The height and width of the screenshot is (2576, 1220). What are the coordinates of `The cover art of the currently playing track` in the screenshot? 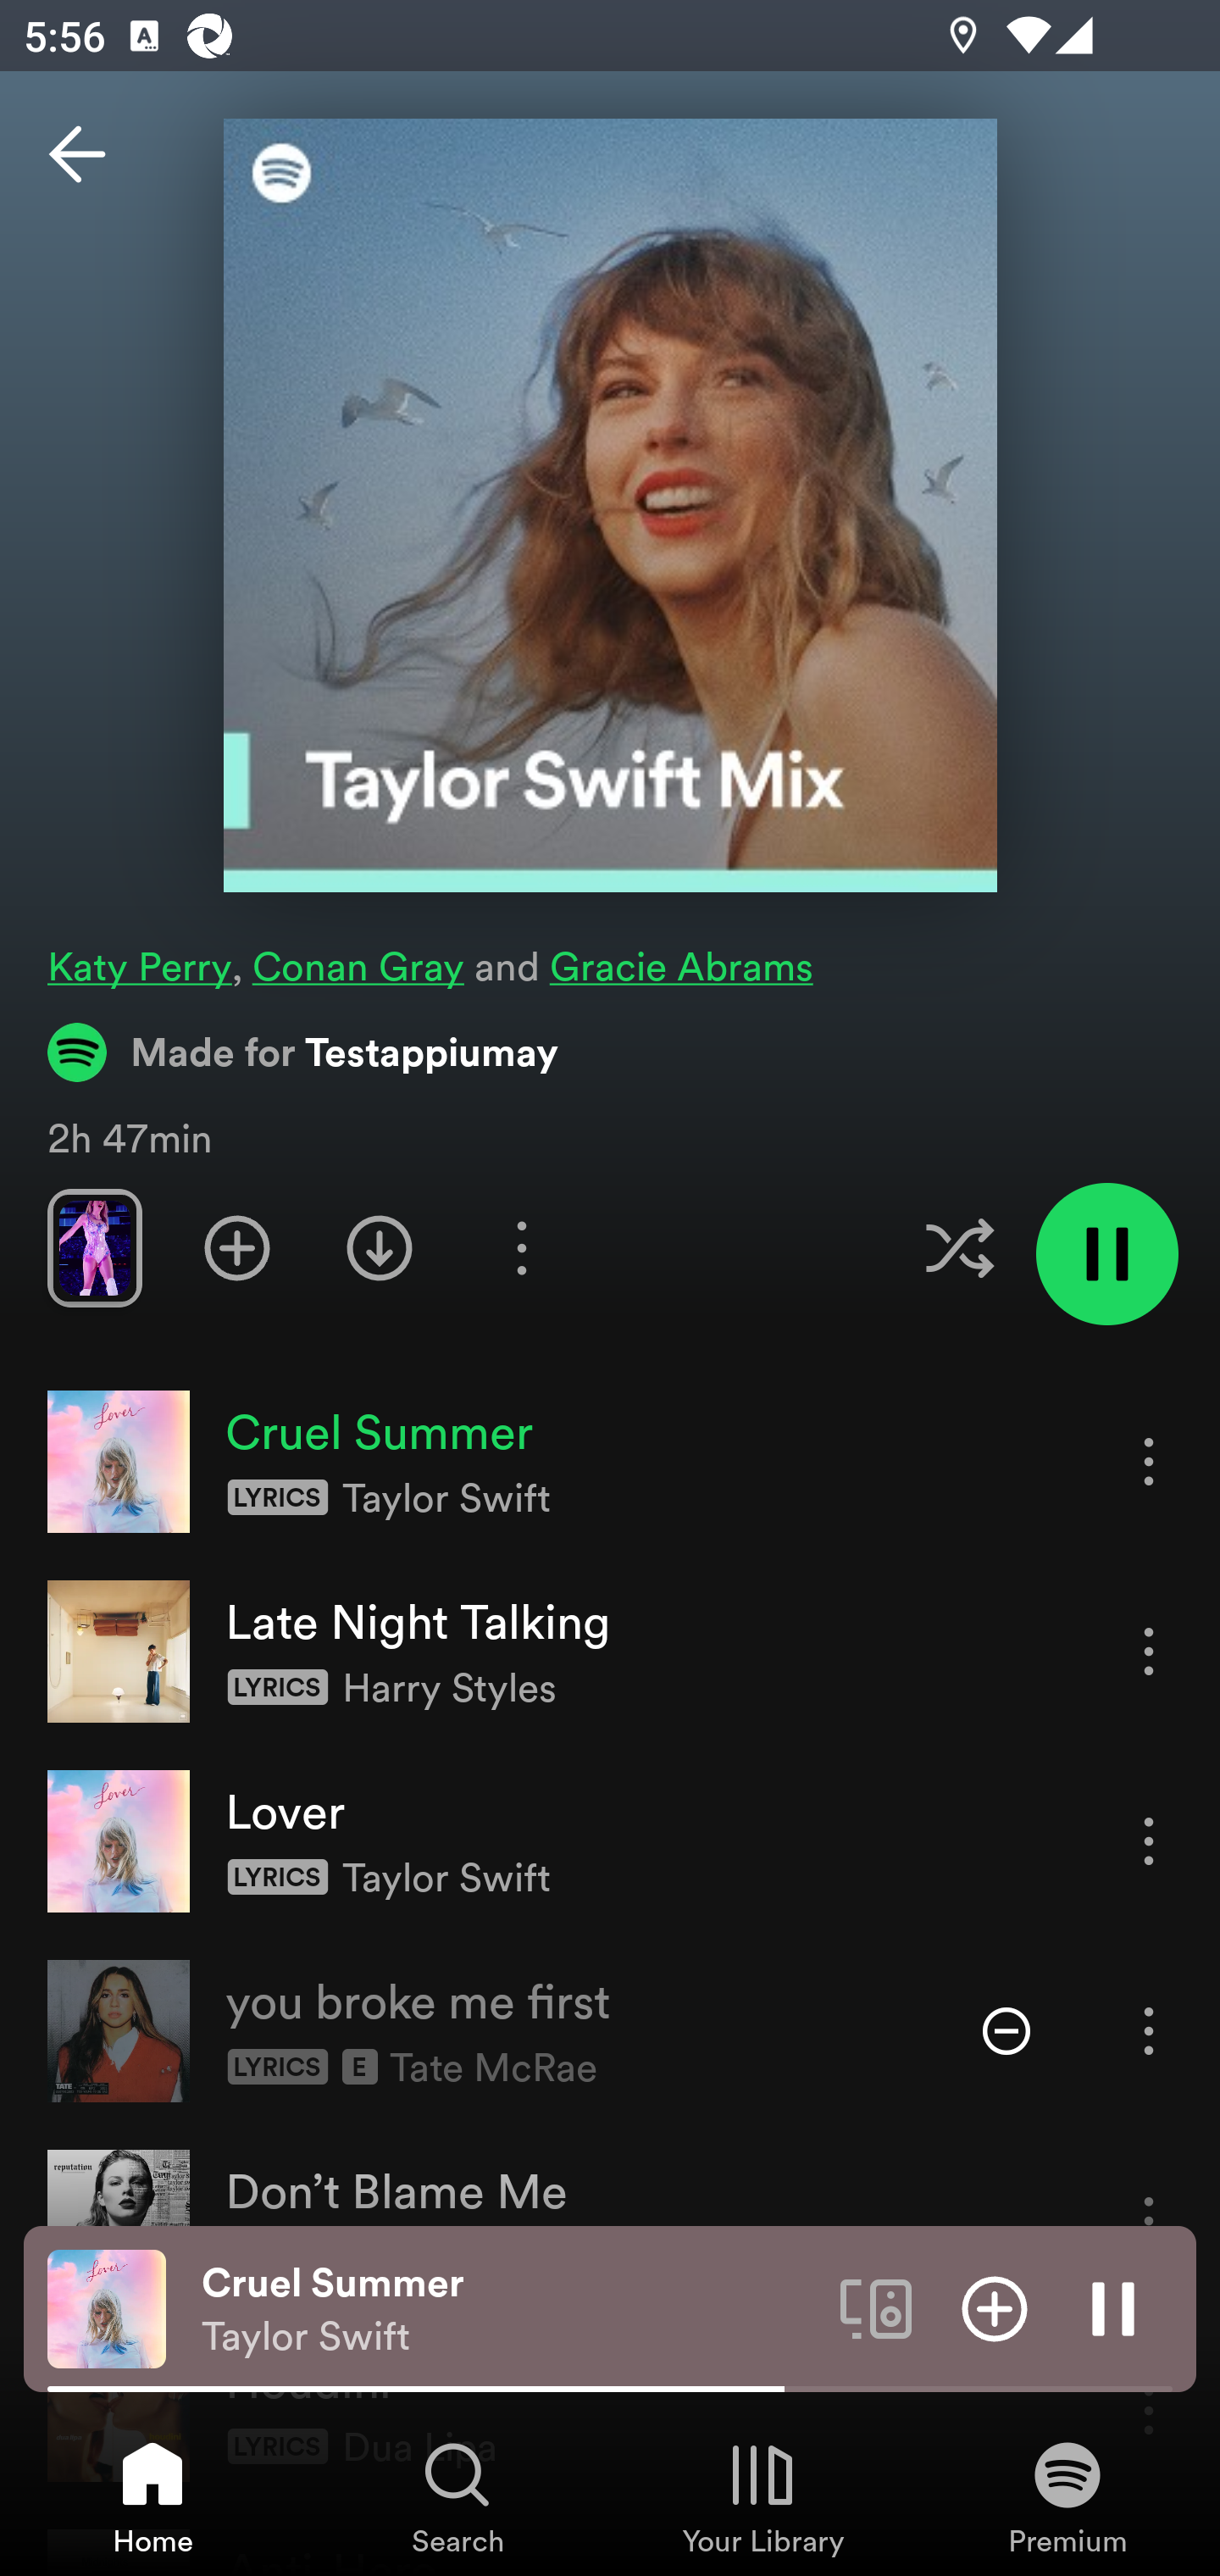 It's located at (107, 2307).